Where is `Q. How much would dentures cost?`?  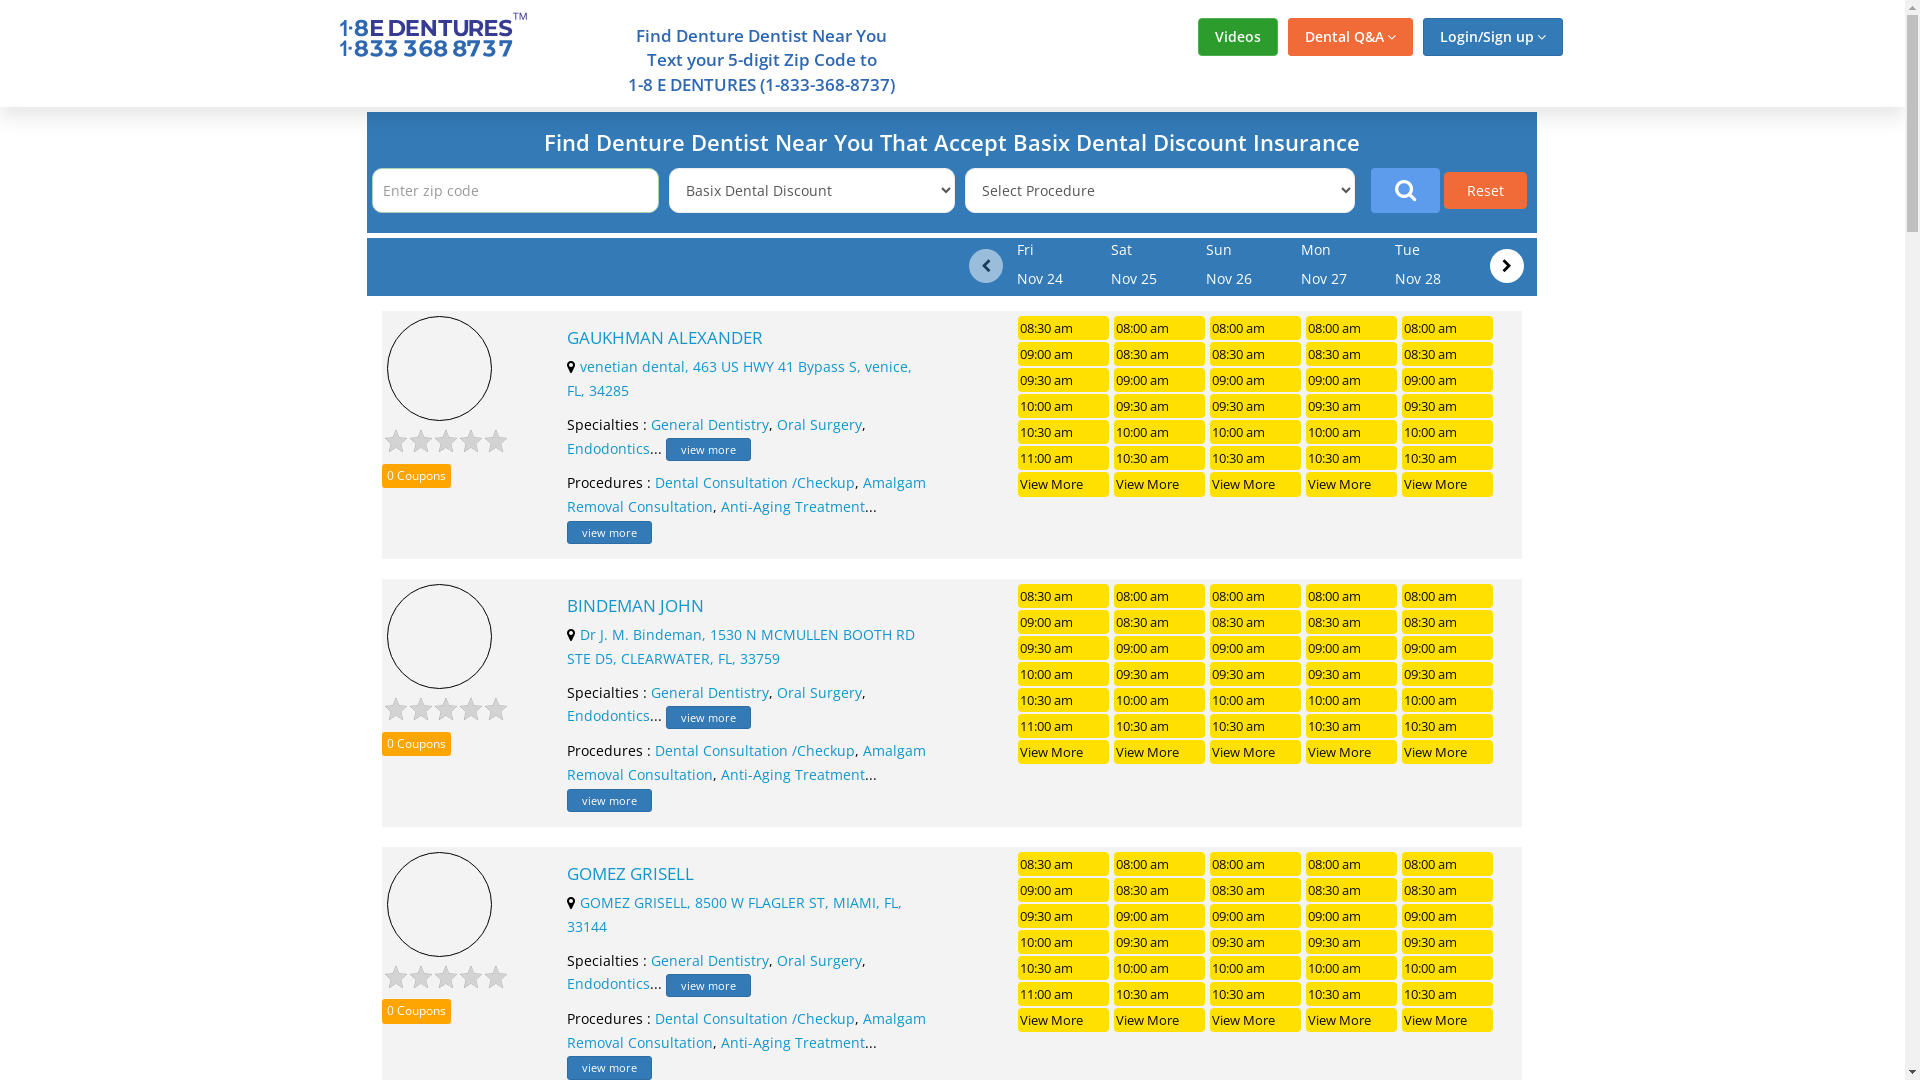
Q. How much would dentures cost? is located at coordinates (952, 490).